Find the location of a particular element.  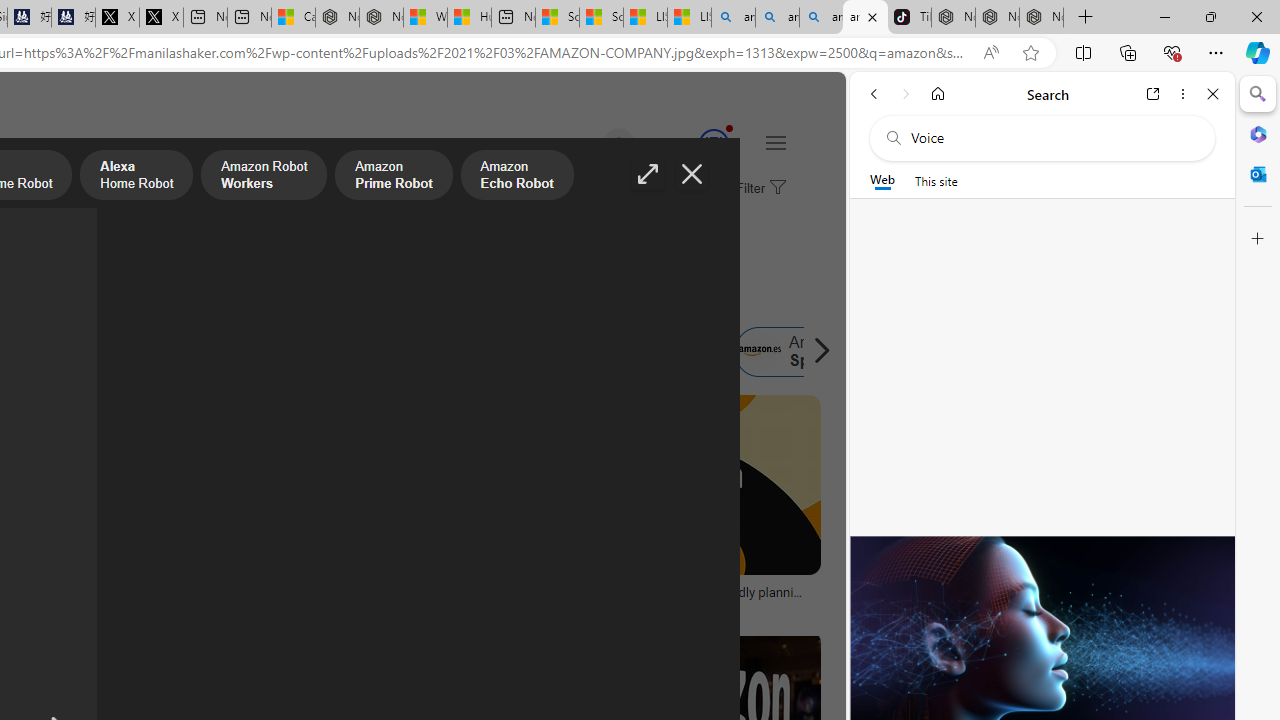

Amazon Spain is located at coordinates (759, 352).